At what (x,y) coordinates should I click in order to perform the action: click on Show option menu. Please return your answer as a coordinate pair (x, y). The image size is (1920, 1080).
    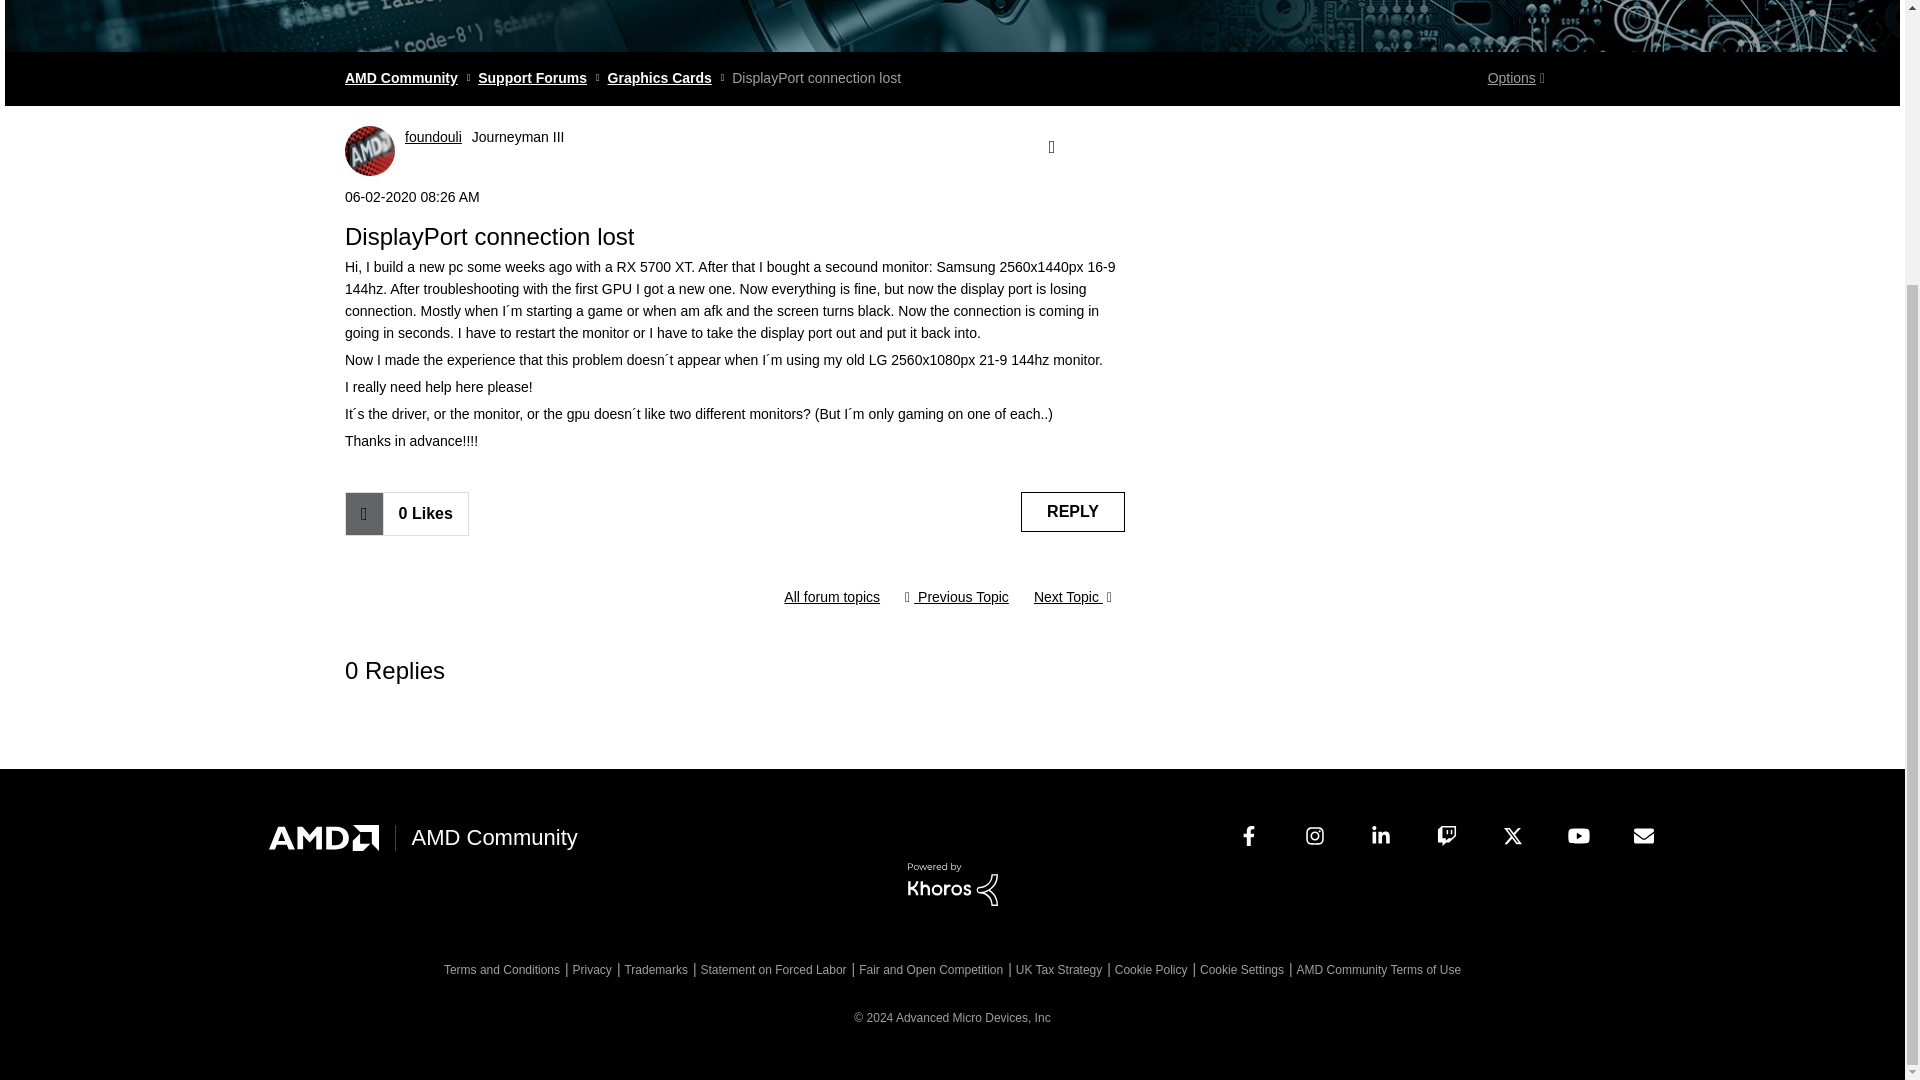
    Looking at the image, I should click on (1050, 147).